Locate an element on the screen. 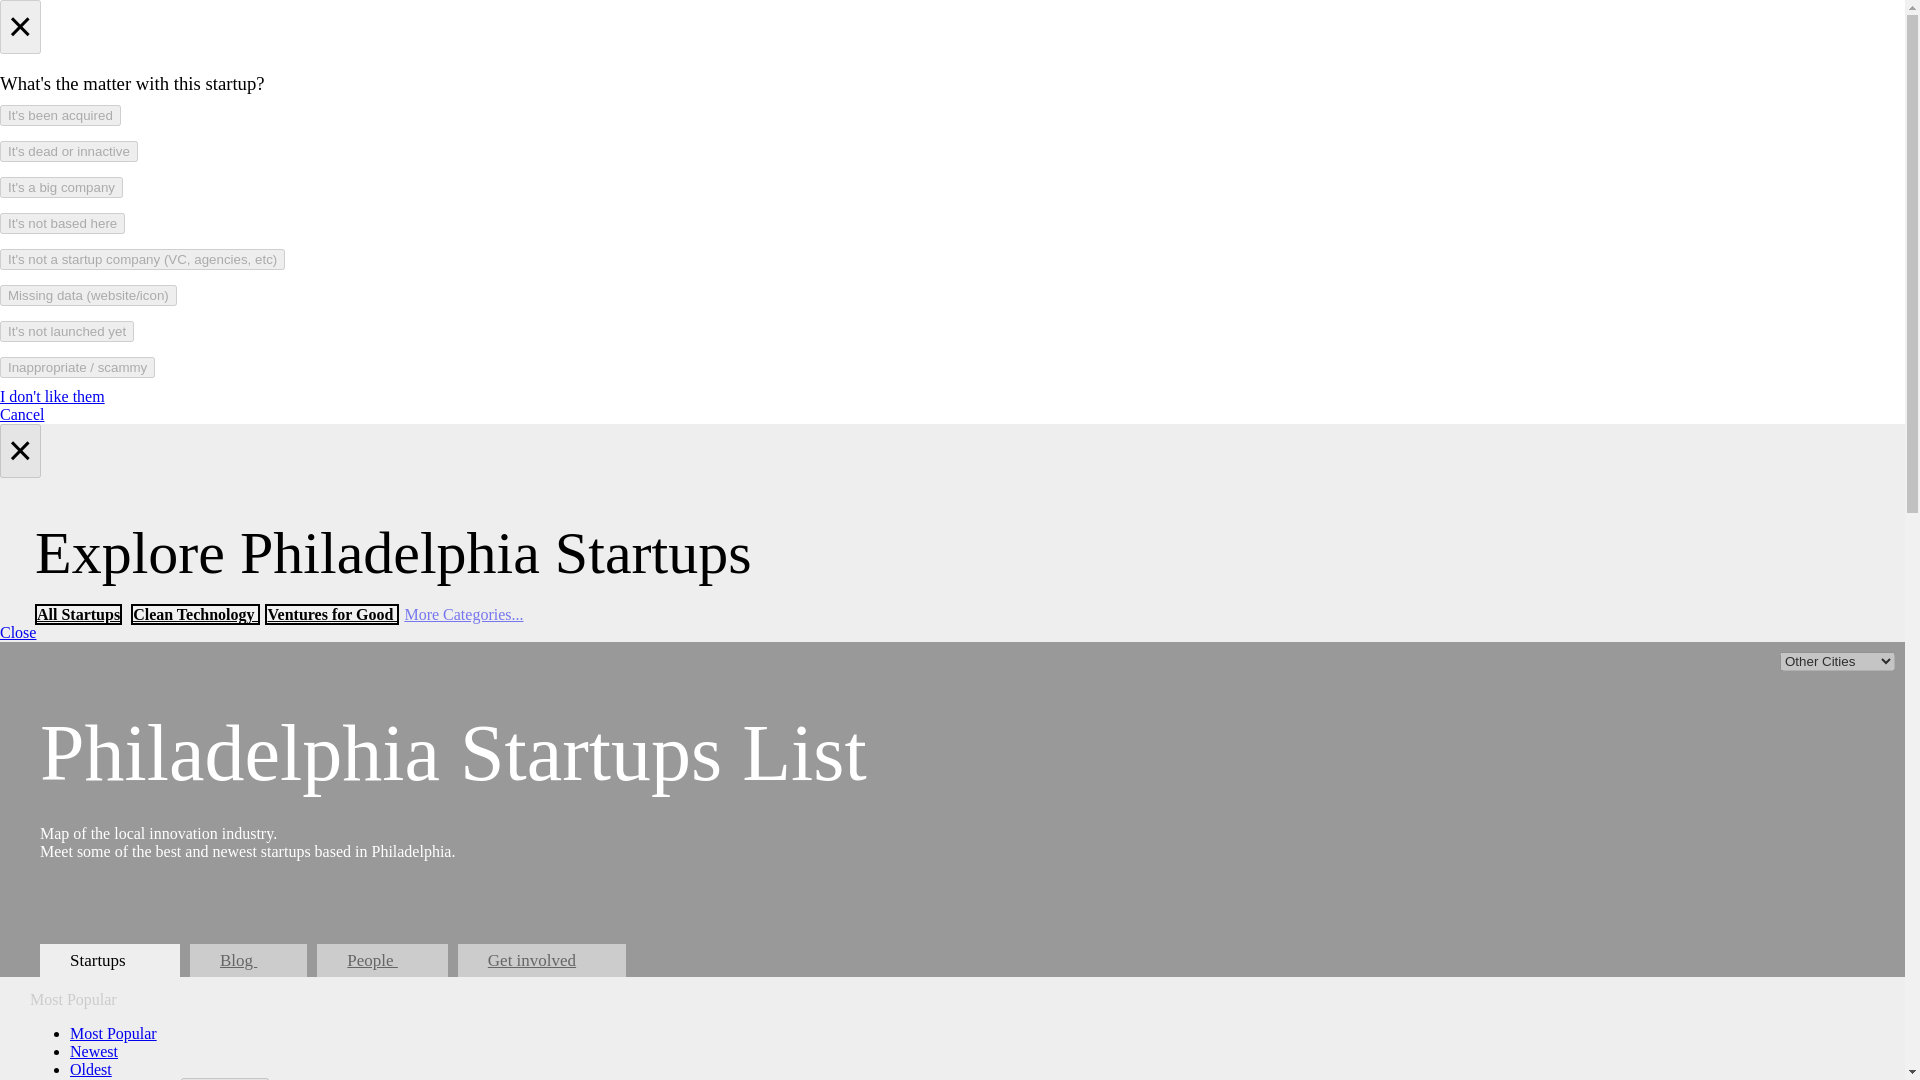 This screenshot has width=1920, height=1080. Cancel is located at coordinates (22, 414).